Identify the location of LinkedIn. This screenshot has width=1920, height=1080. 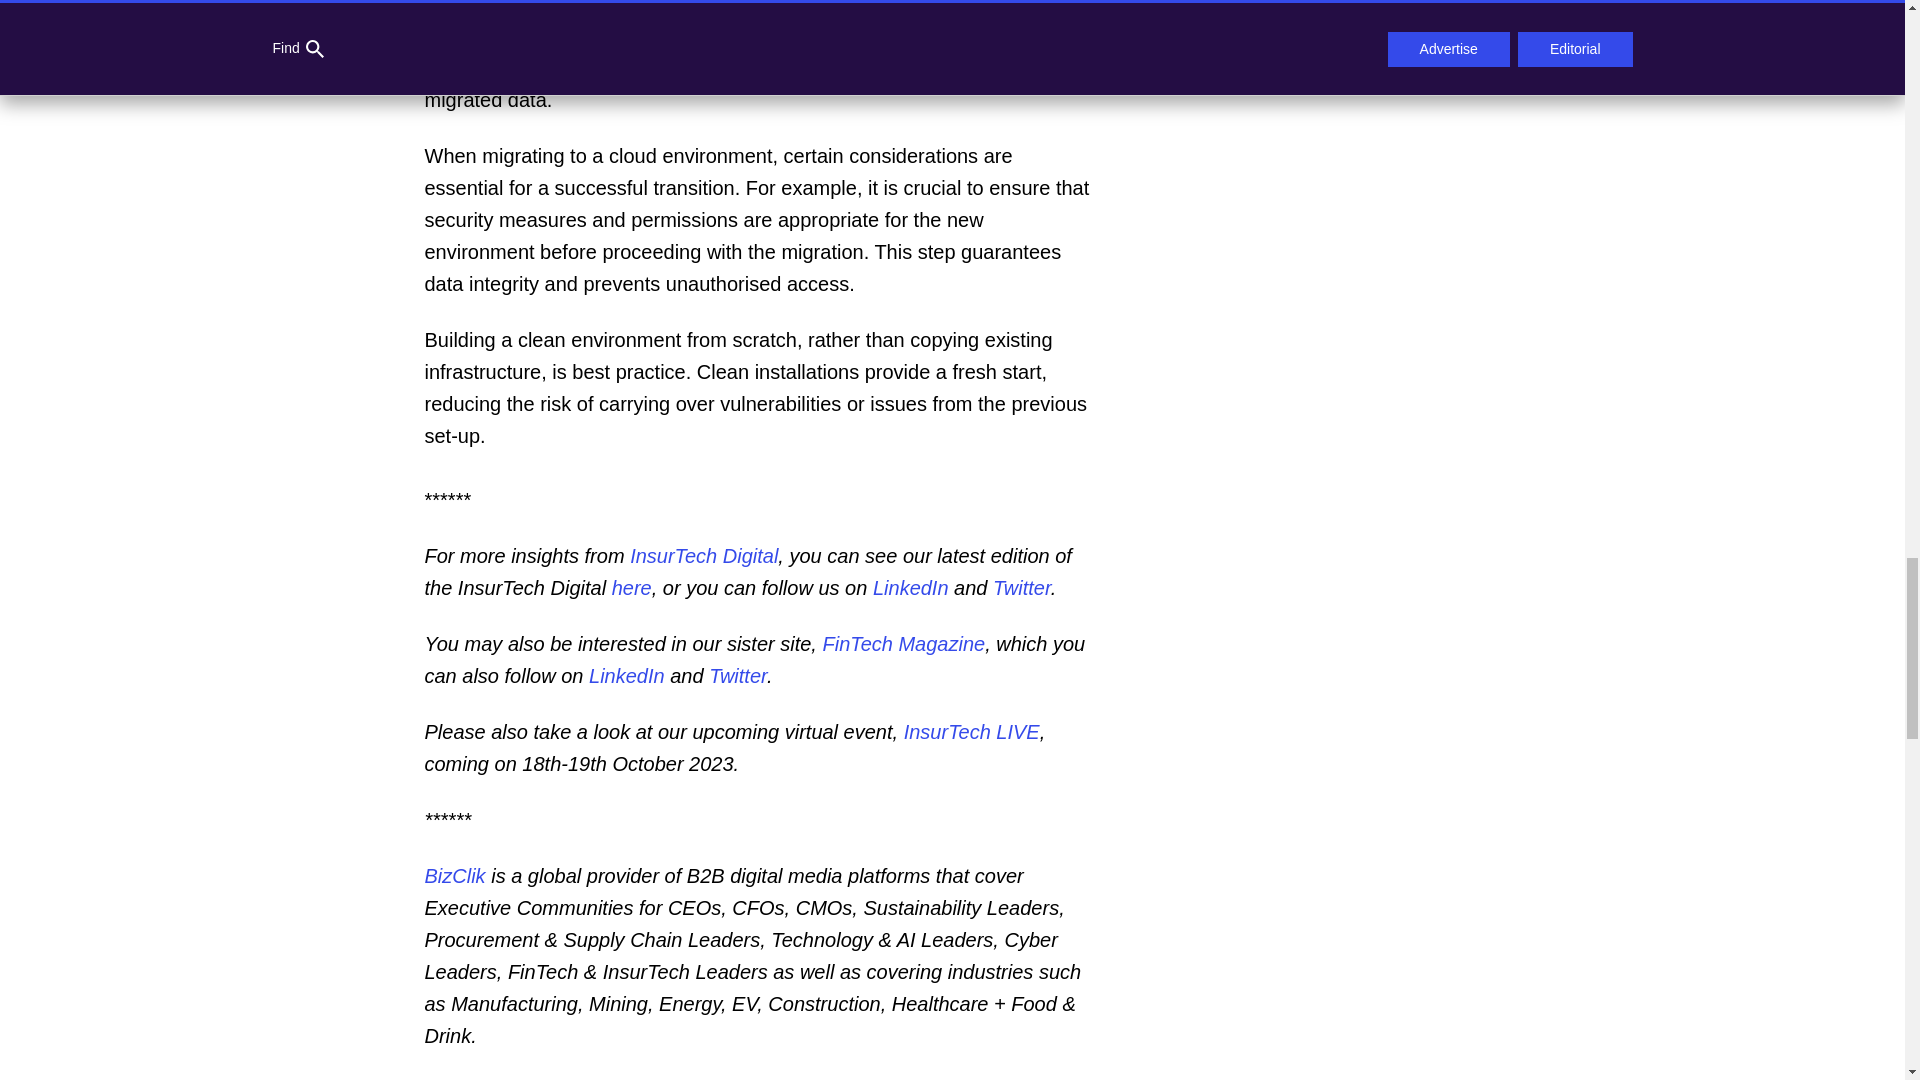
(908, 588).